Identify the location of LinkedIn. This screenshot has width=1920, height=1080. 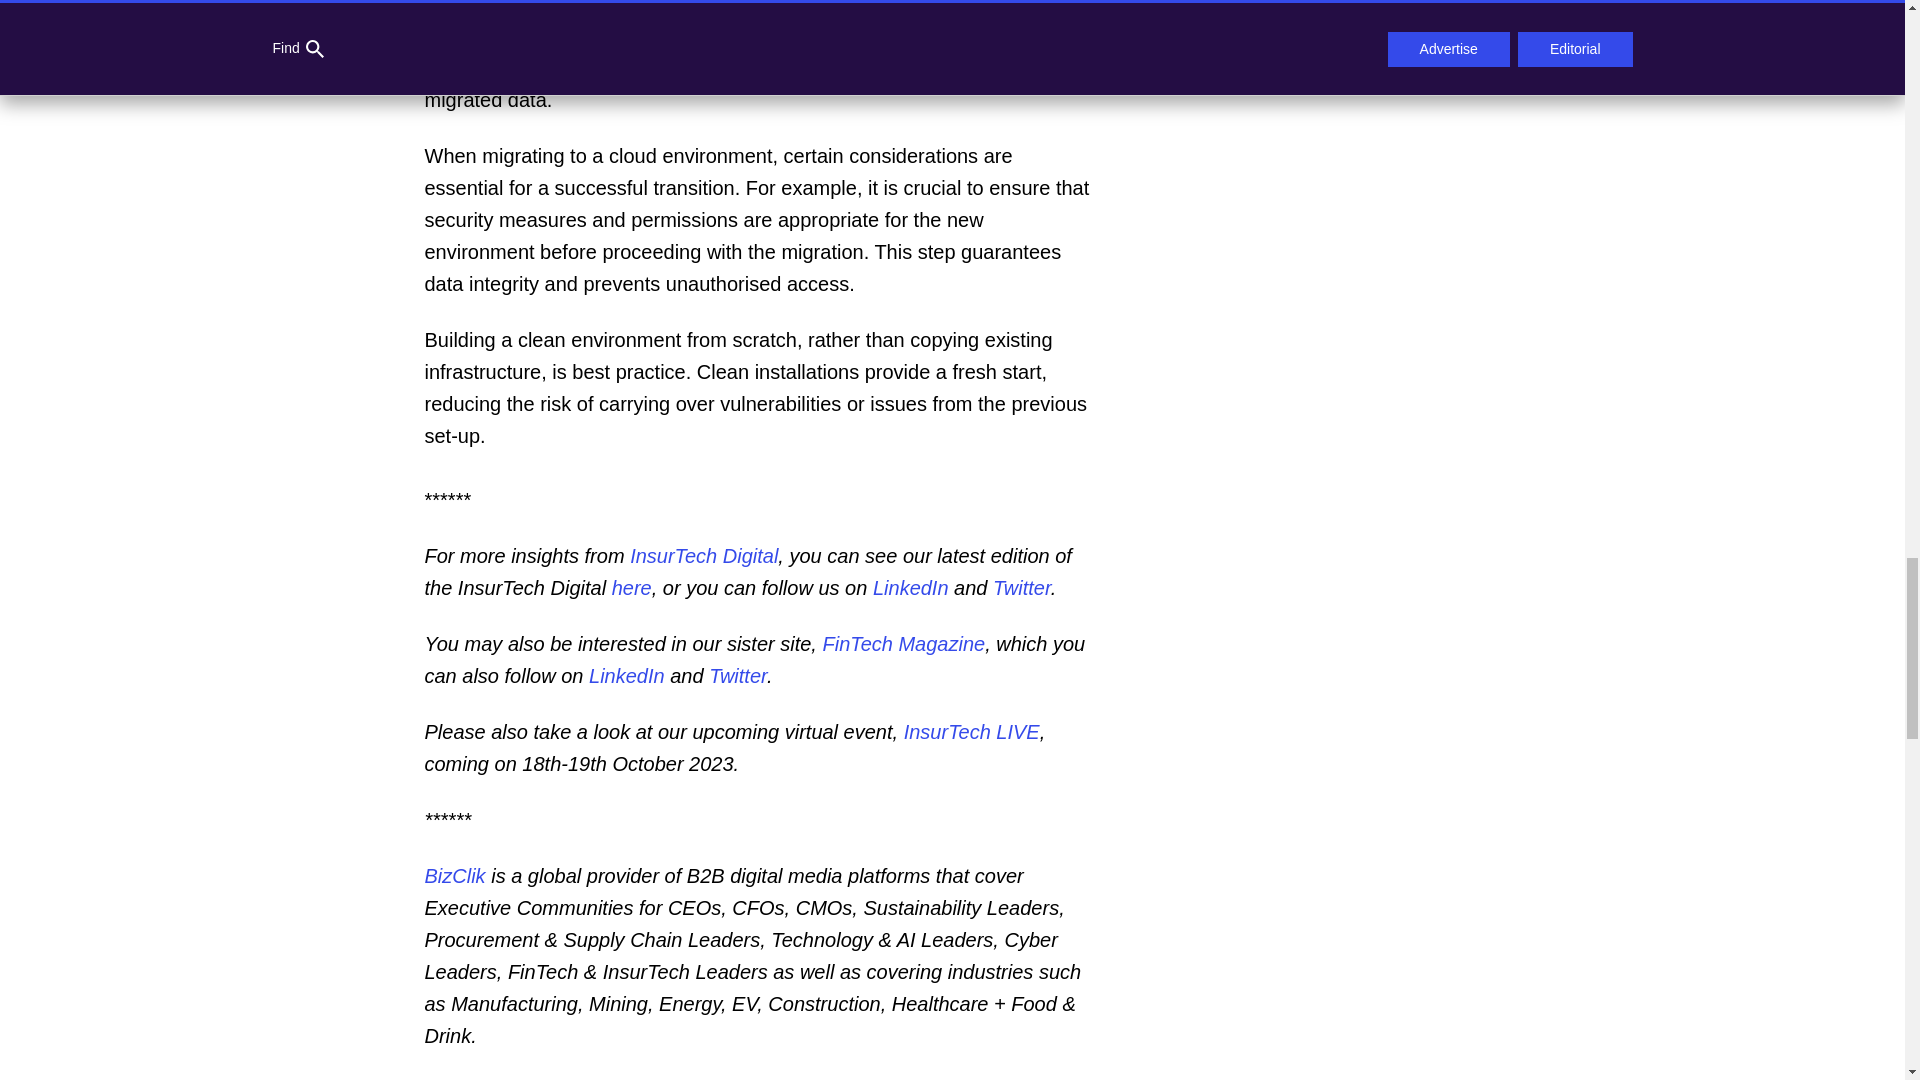
(908, 588).